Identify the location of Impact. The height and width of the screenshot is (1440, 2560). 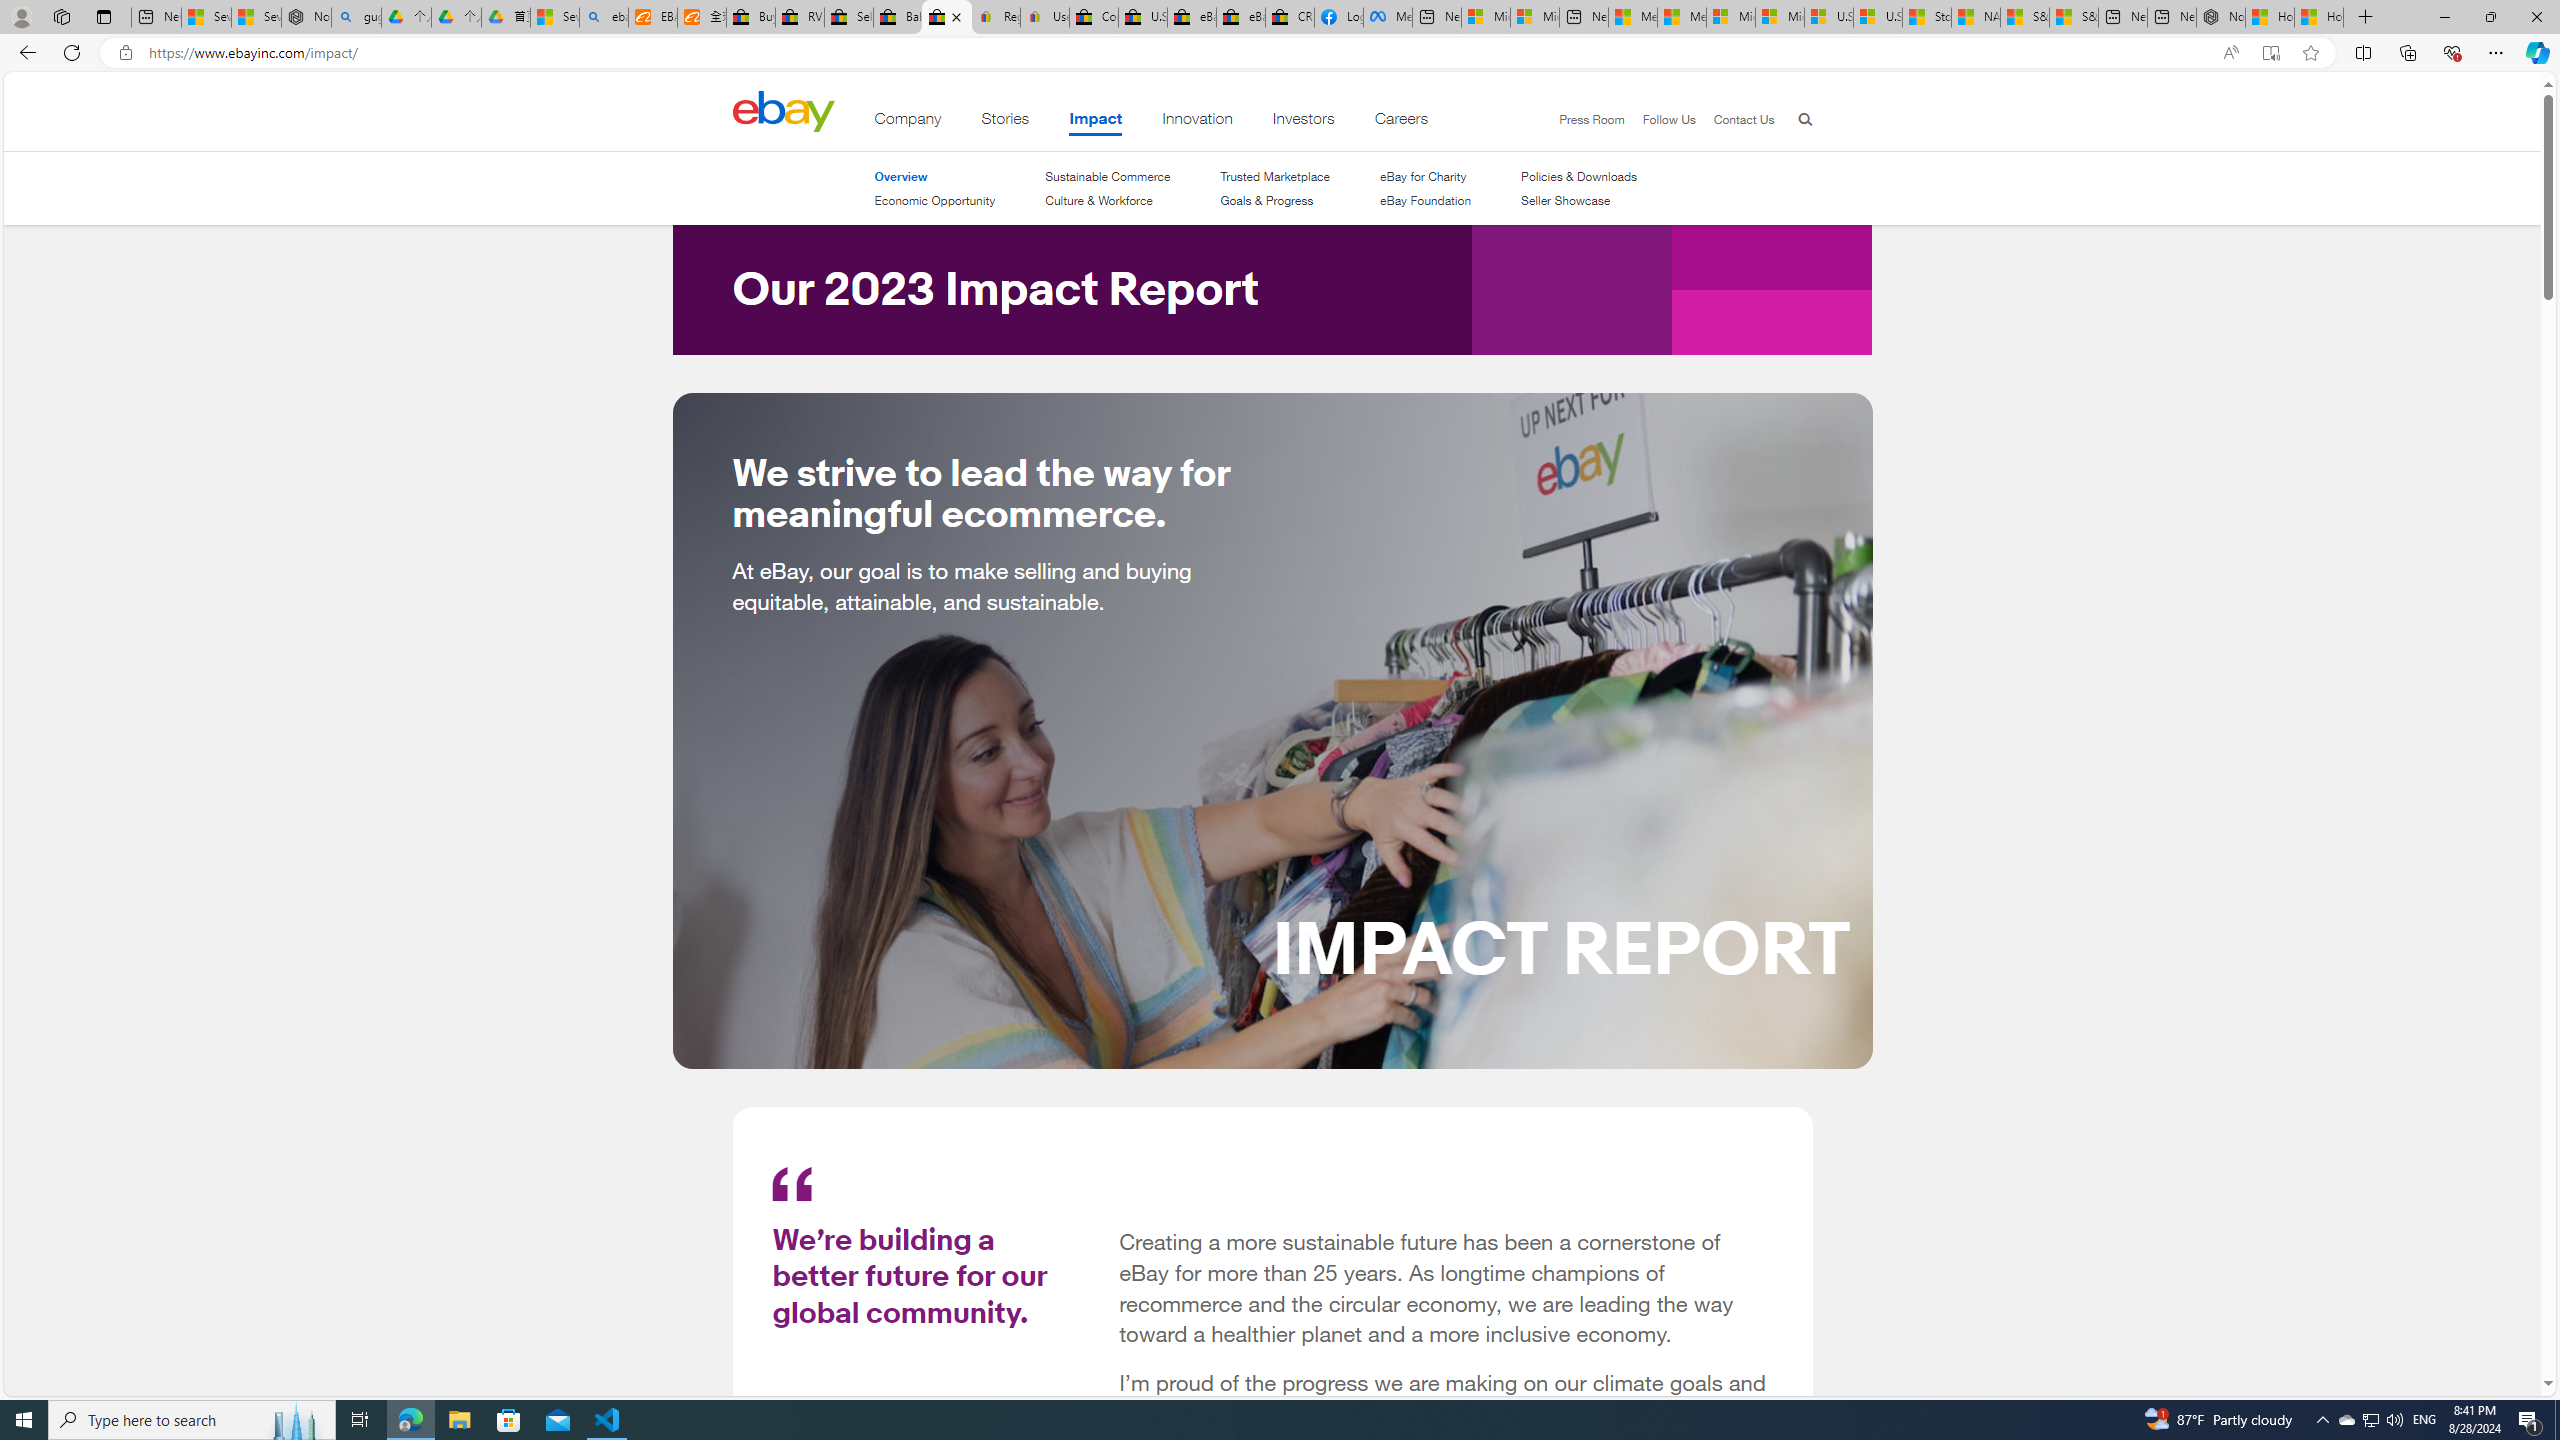
(1096, 122).